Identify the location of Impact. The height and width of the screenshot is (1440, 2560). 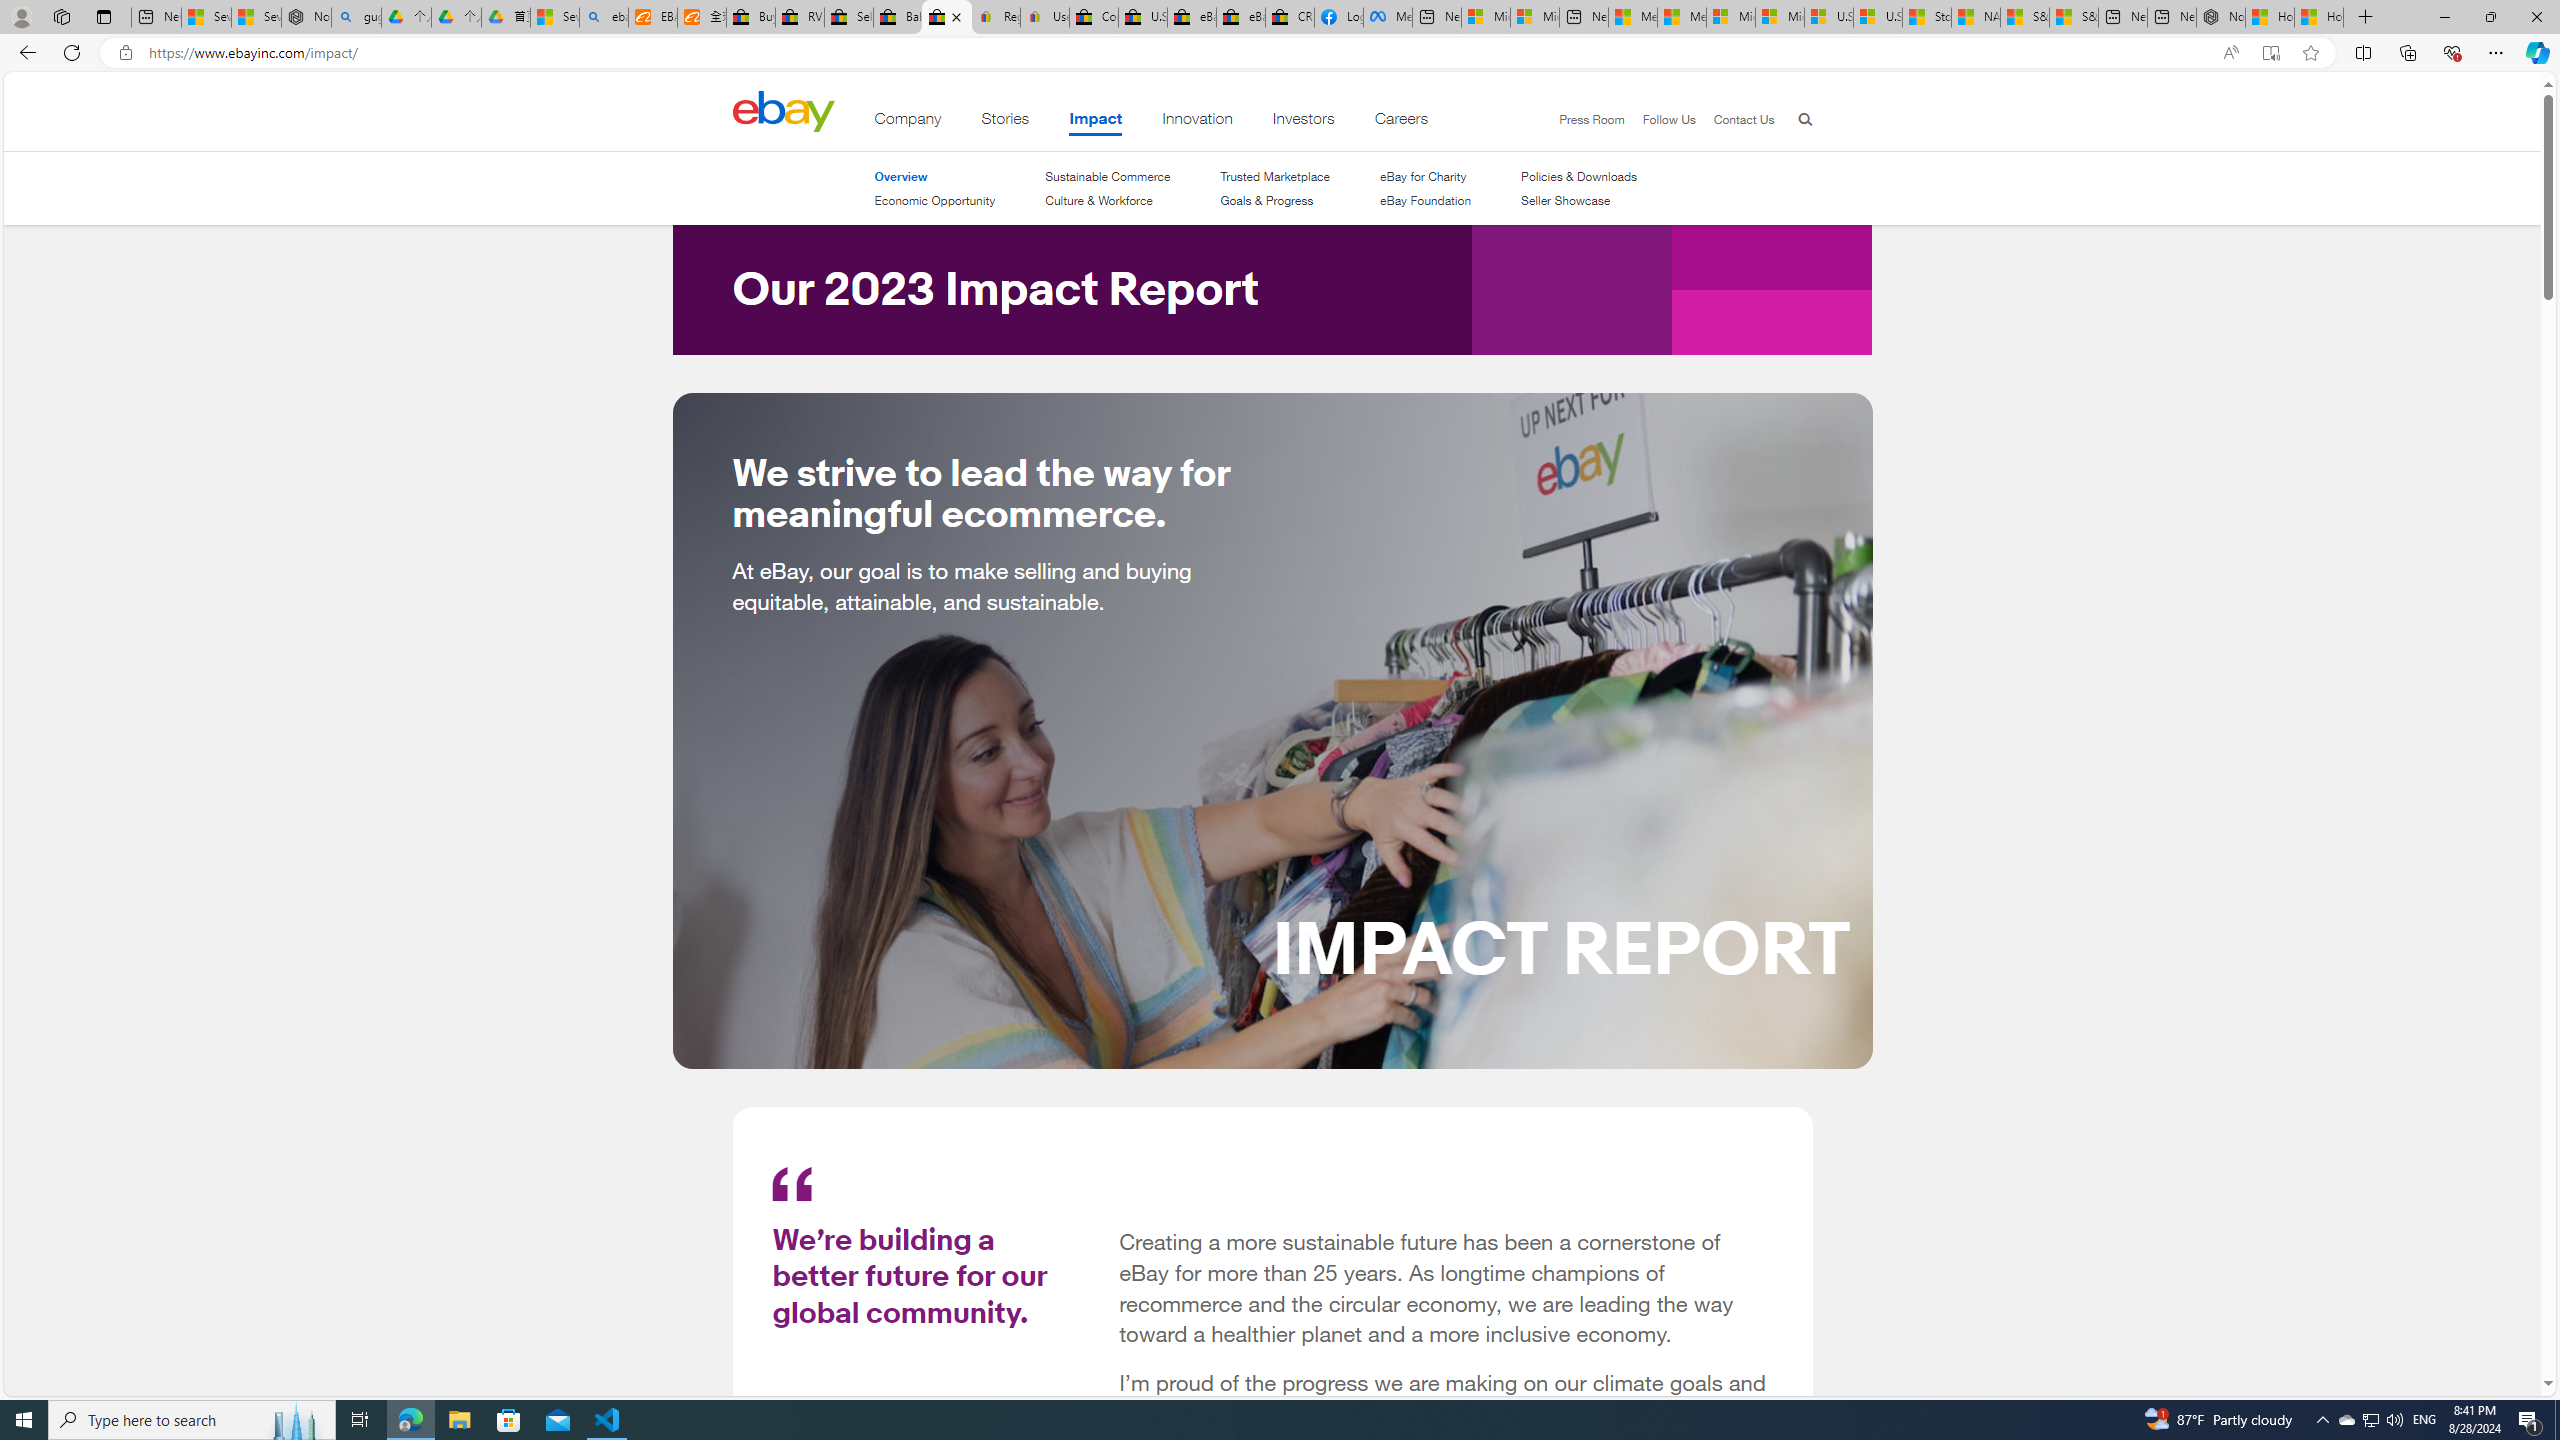
(1096, 122).